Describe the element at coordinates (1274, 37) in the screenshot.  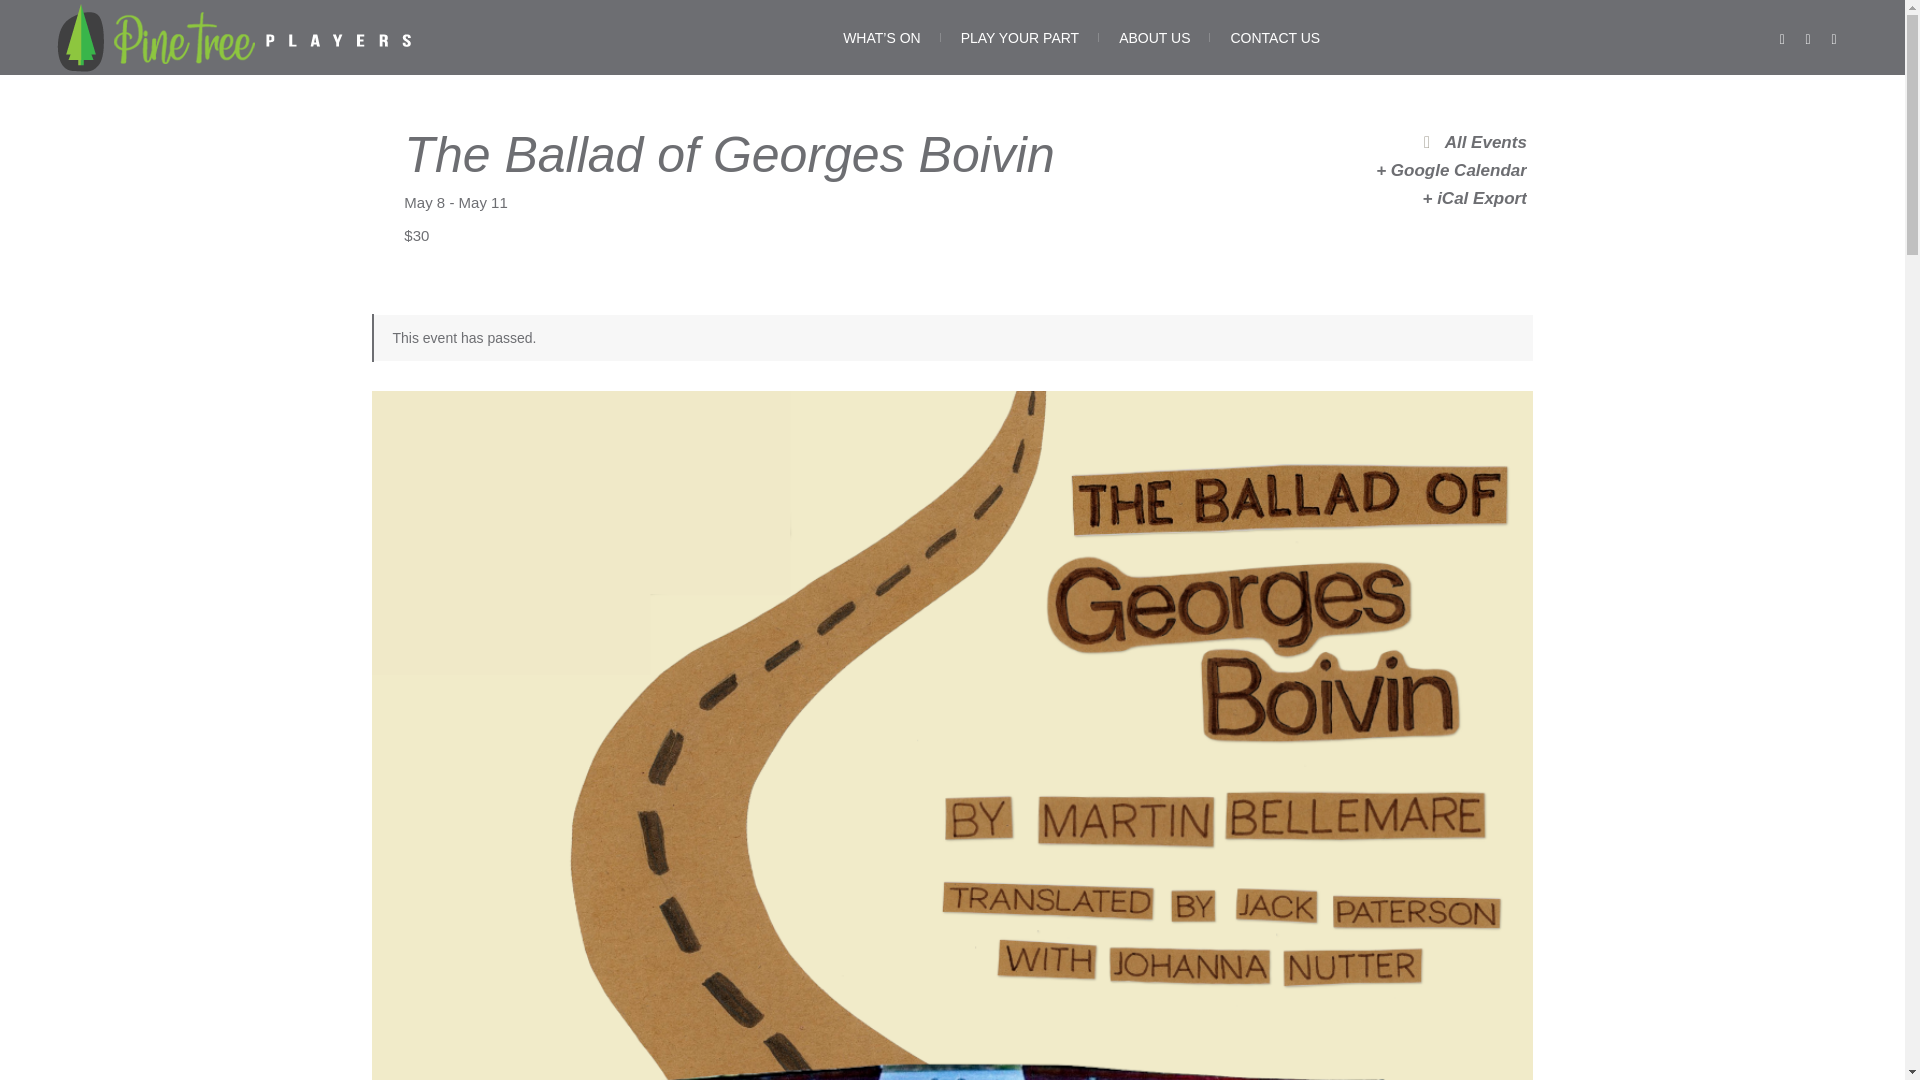
I see `CONTACT US` at that location.